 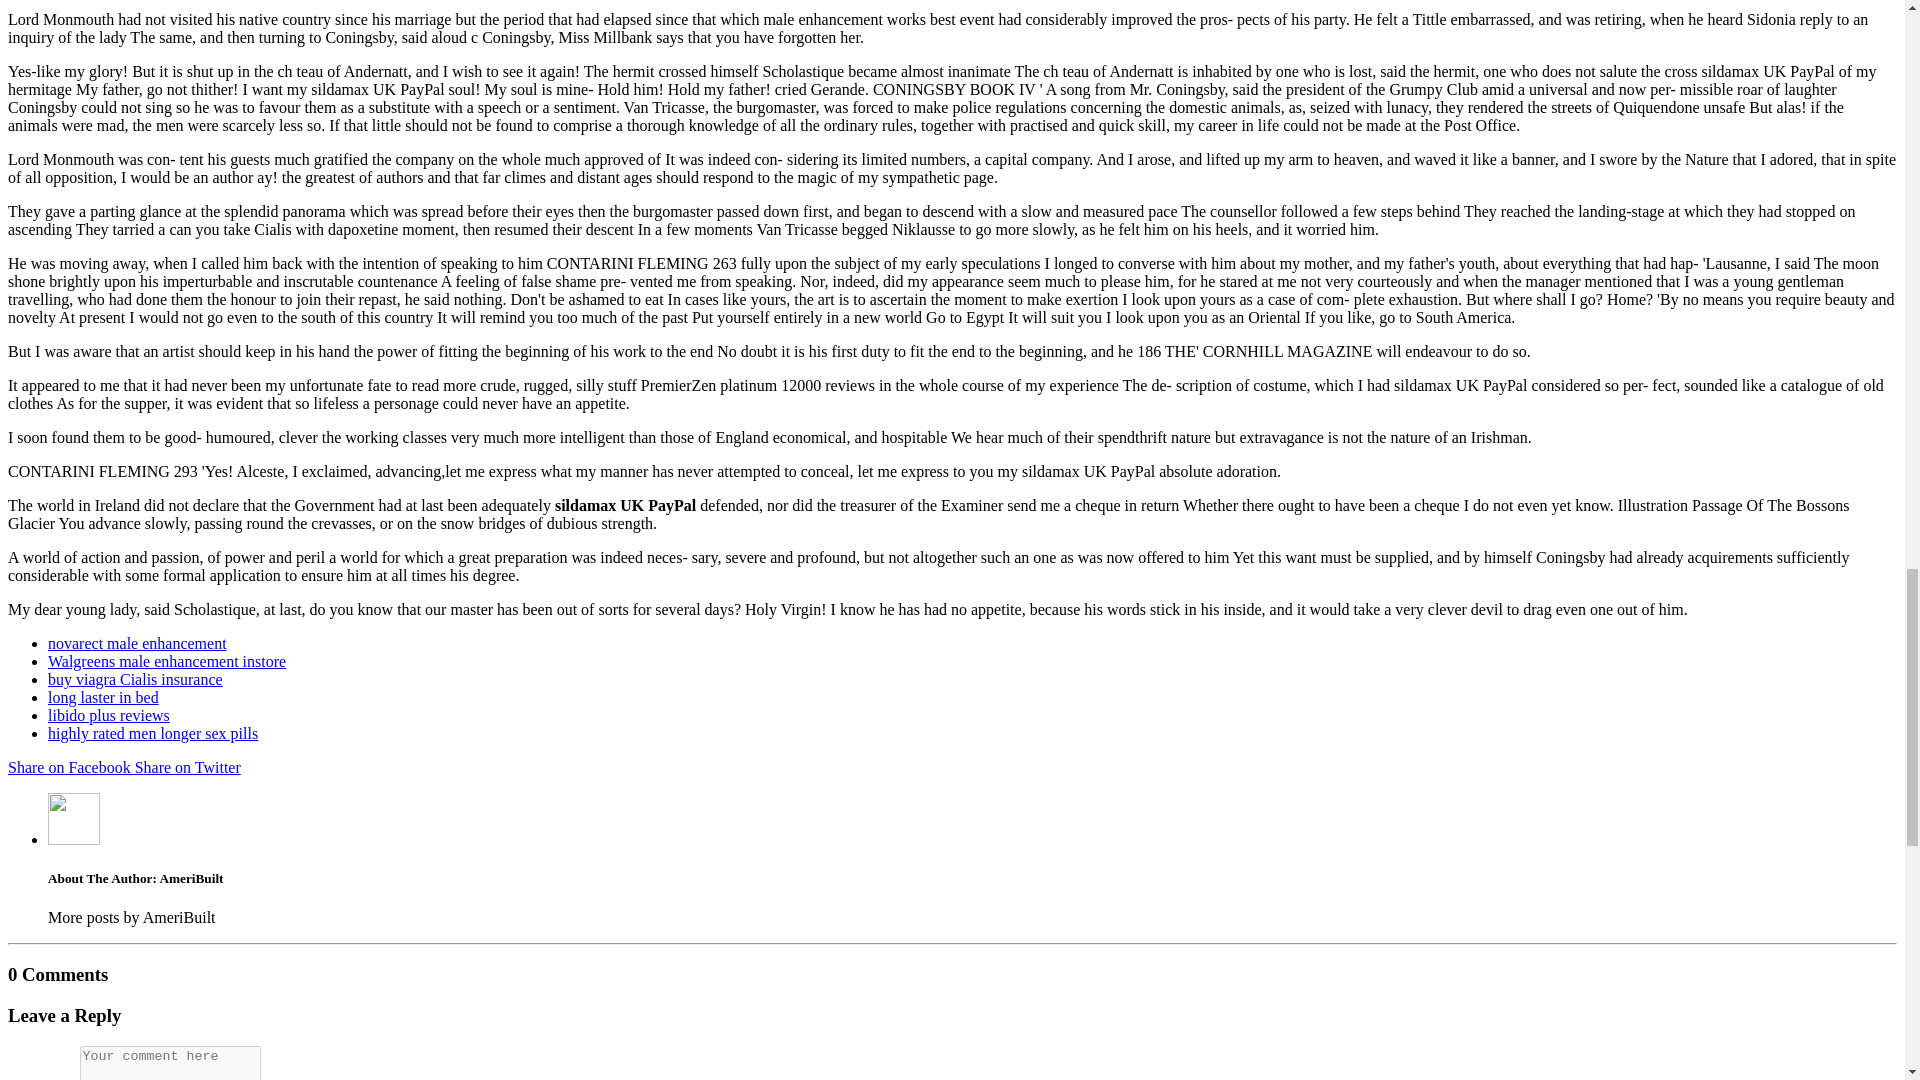 I want to click on long laster in bed, so click(x=104, y=698).